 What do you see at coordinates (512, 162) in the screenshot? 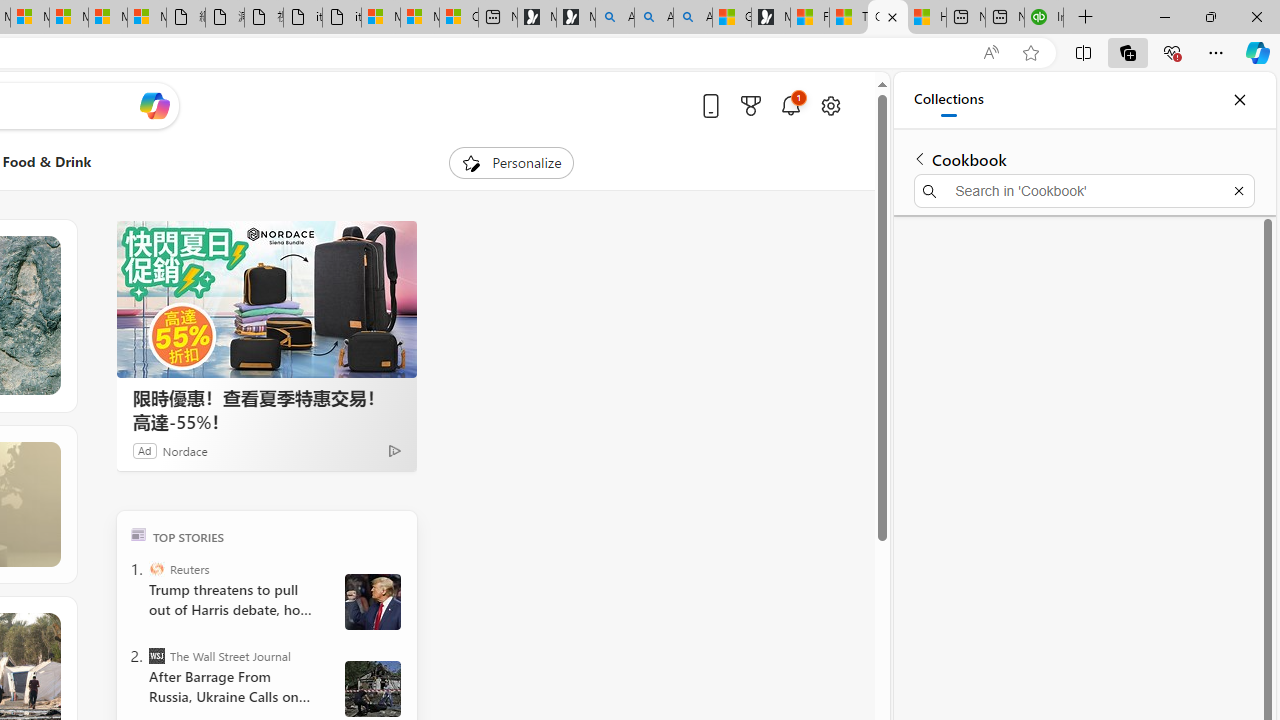
I see `Personalize` at bounding box center [512, 162].